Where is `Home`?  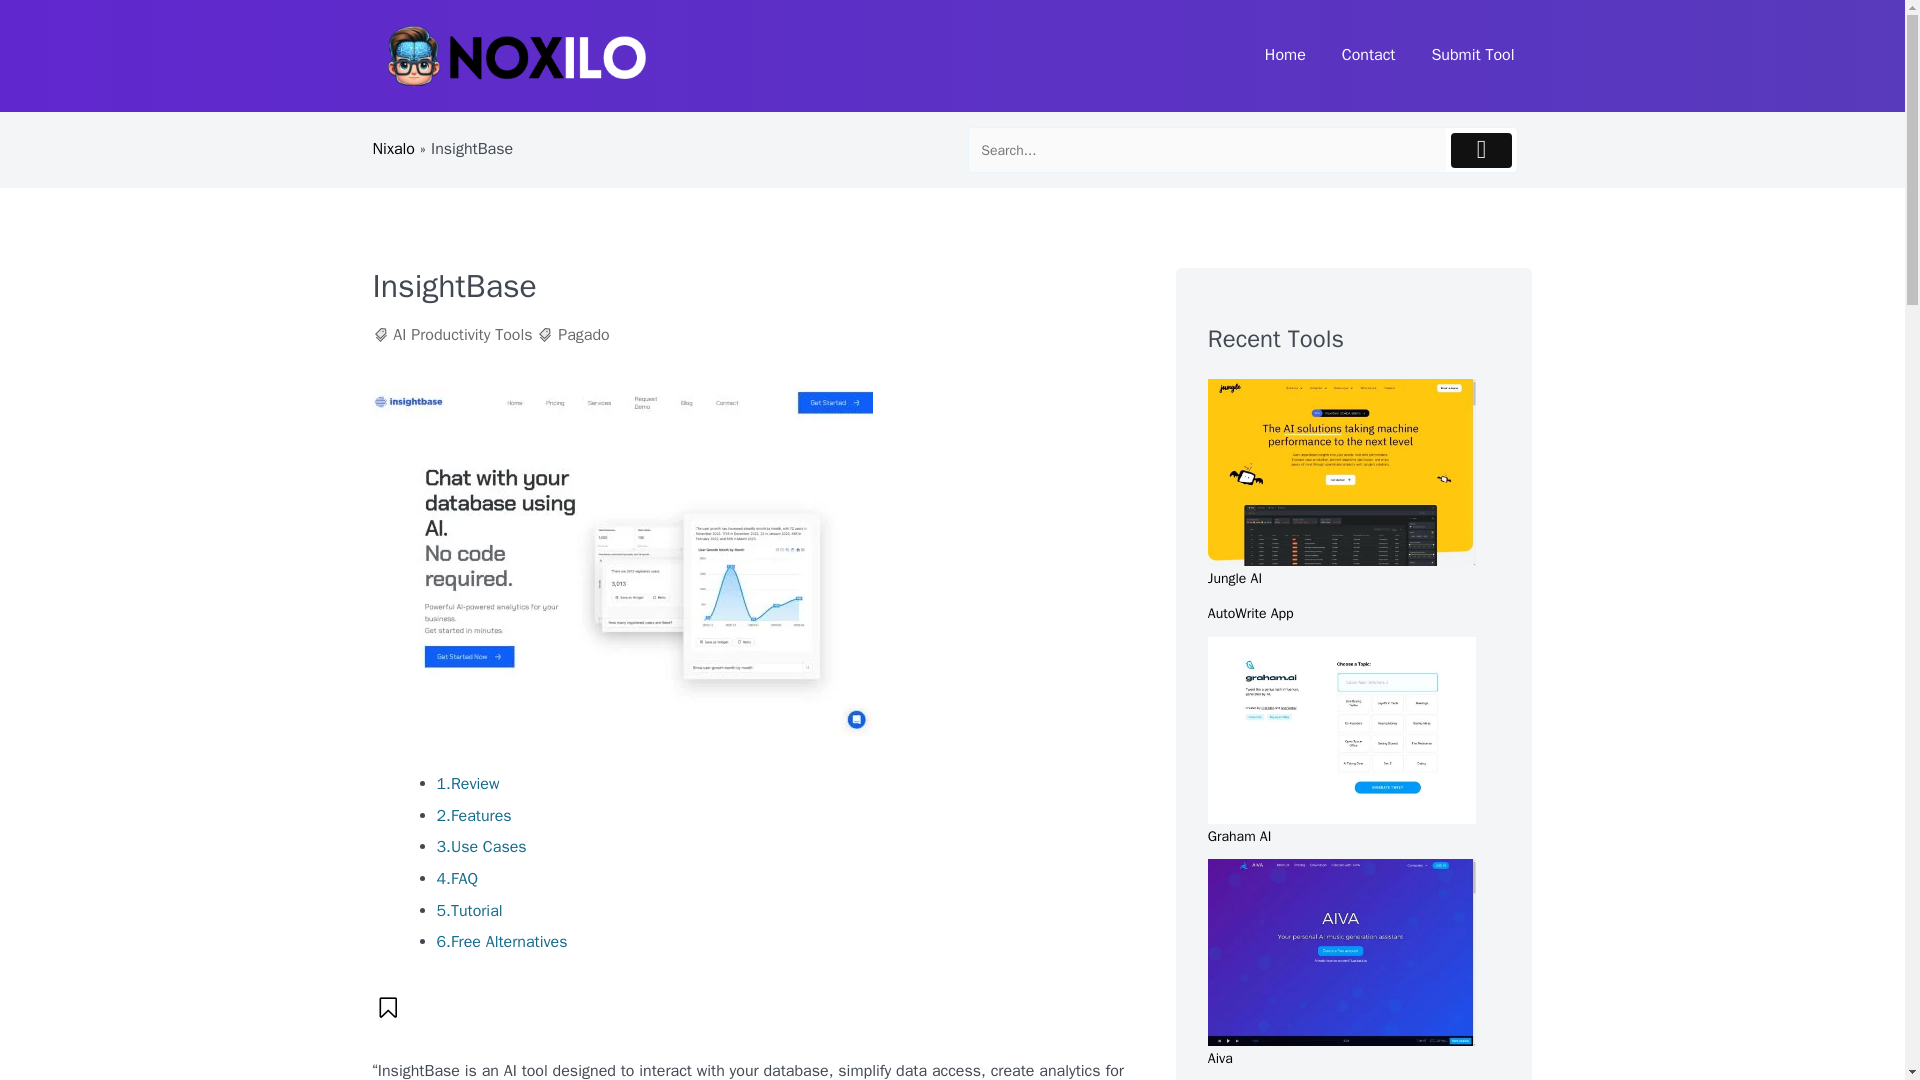 Home is located at coordinates (1284, 56).